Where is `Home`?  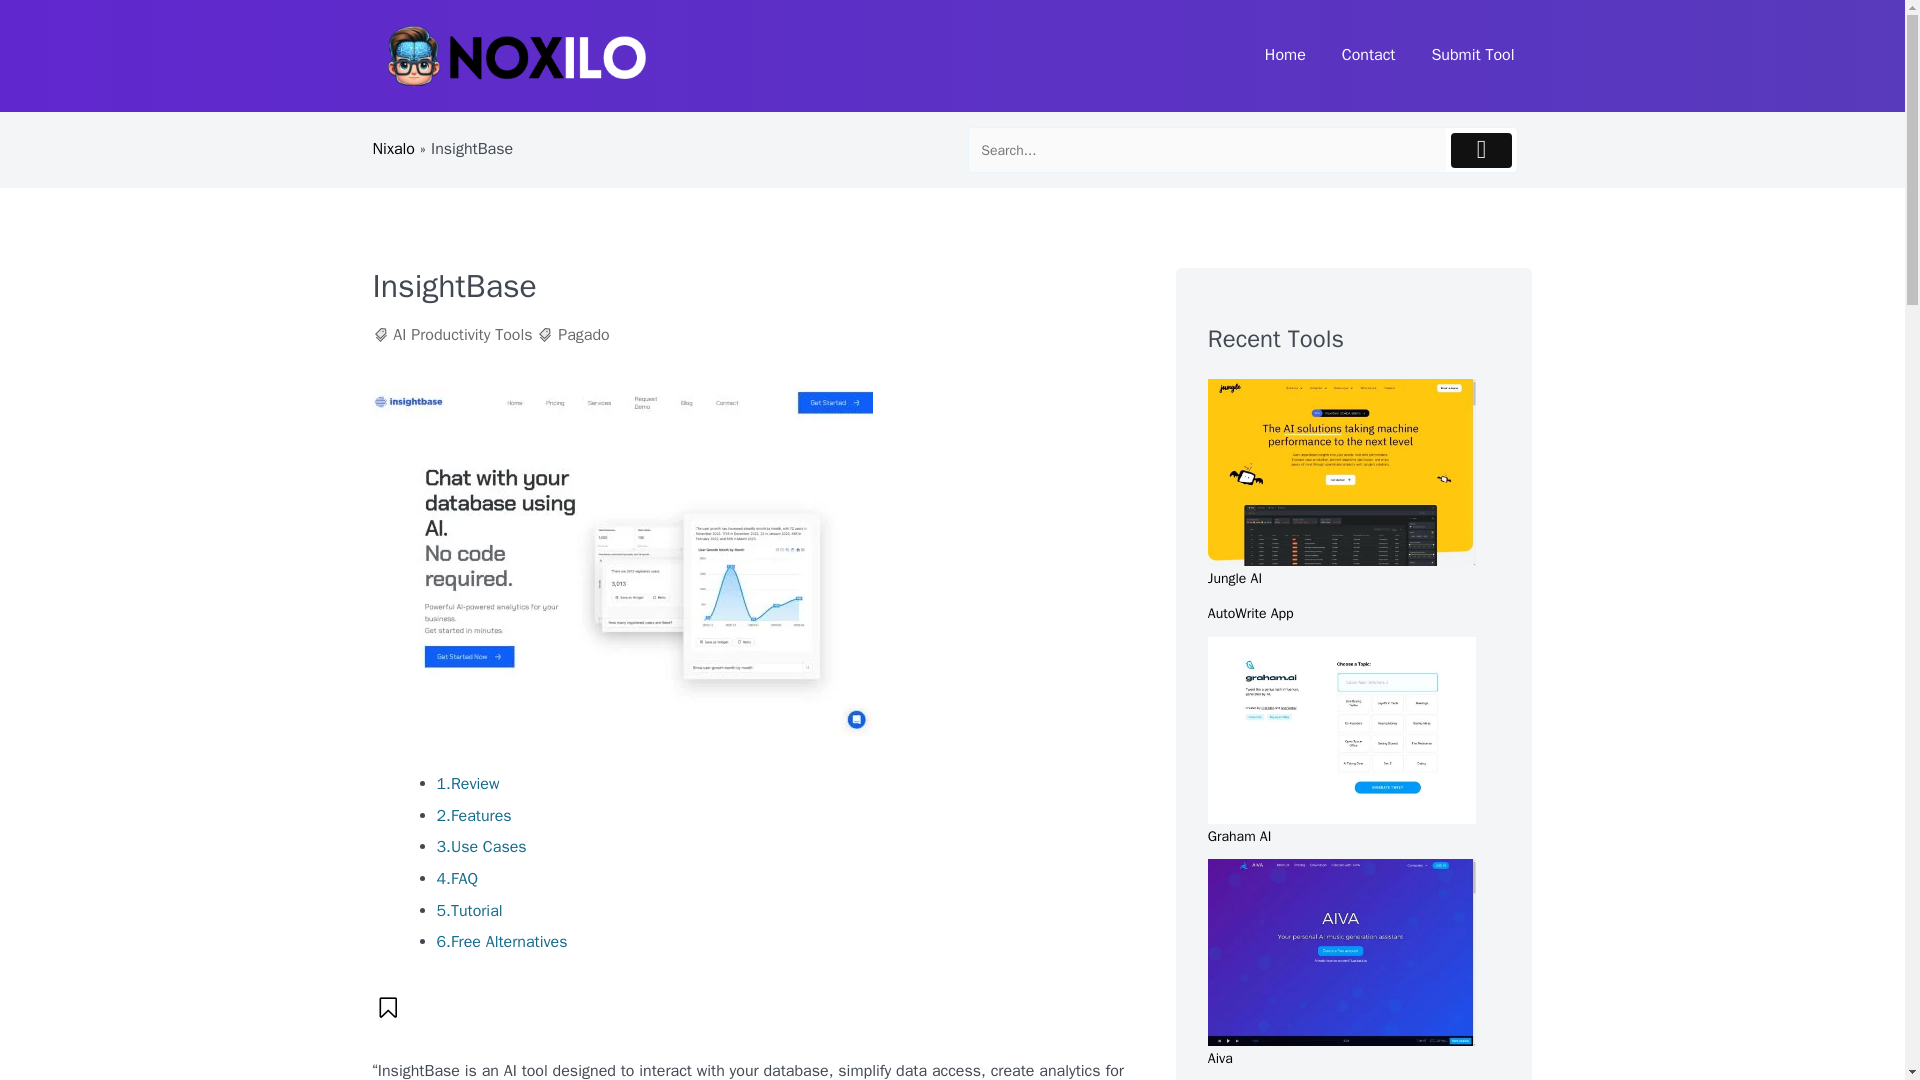 Home is located at coordinates (1284, 56).